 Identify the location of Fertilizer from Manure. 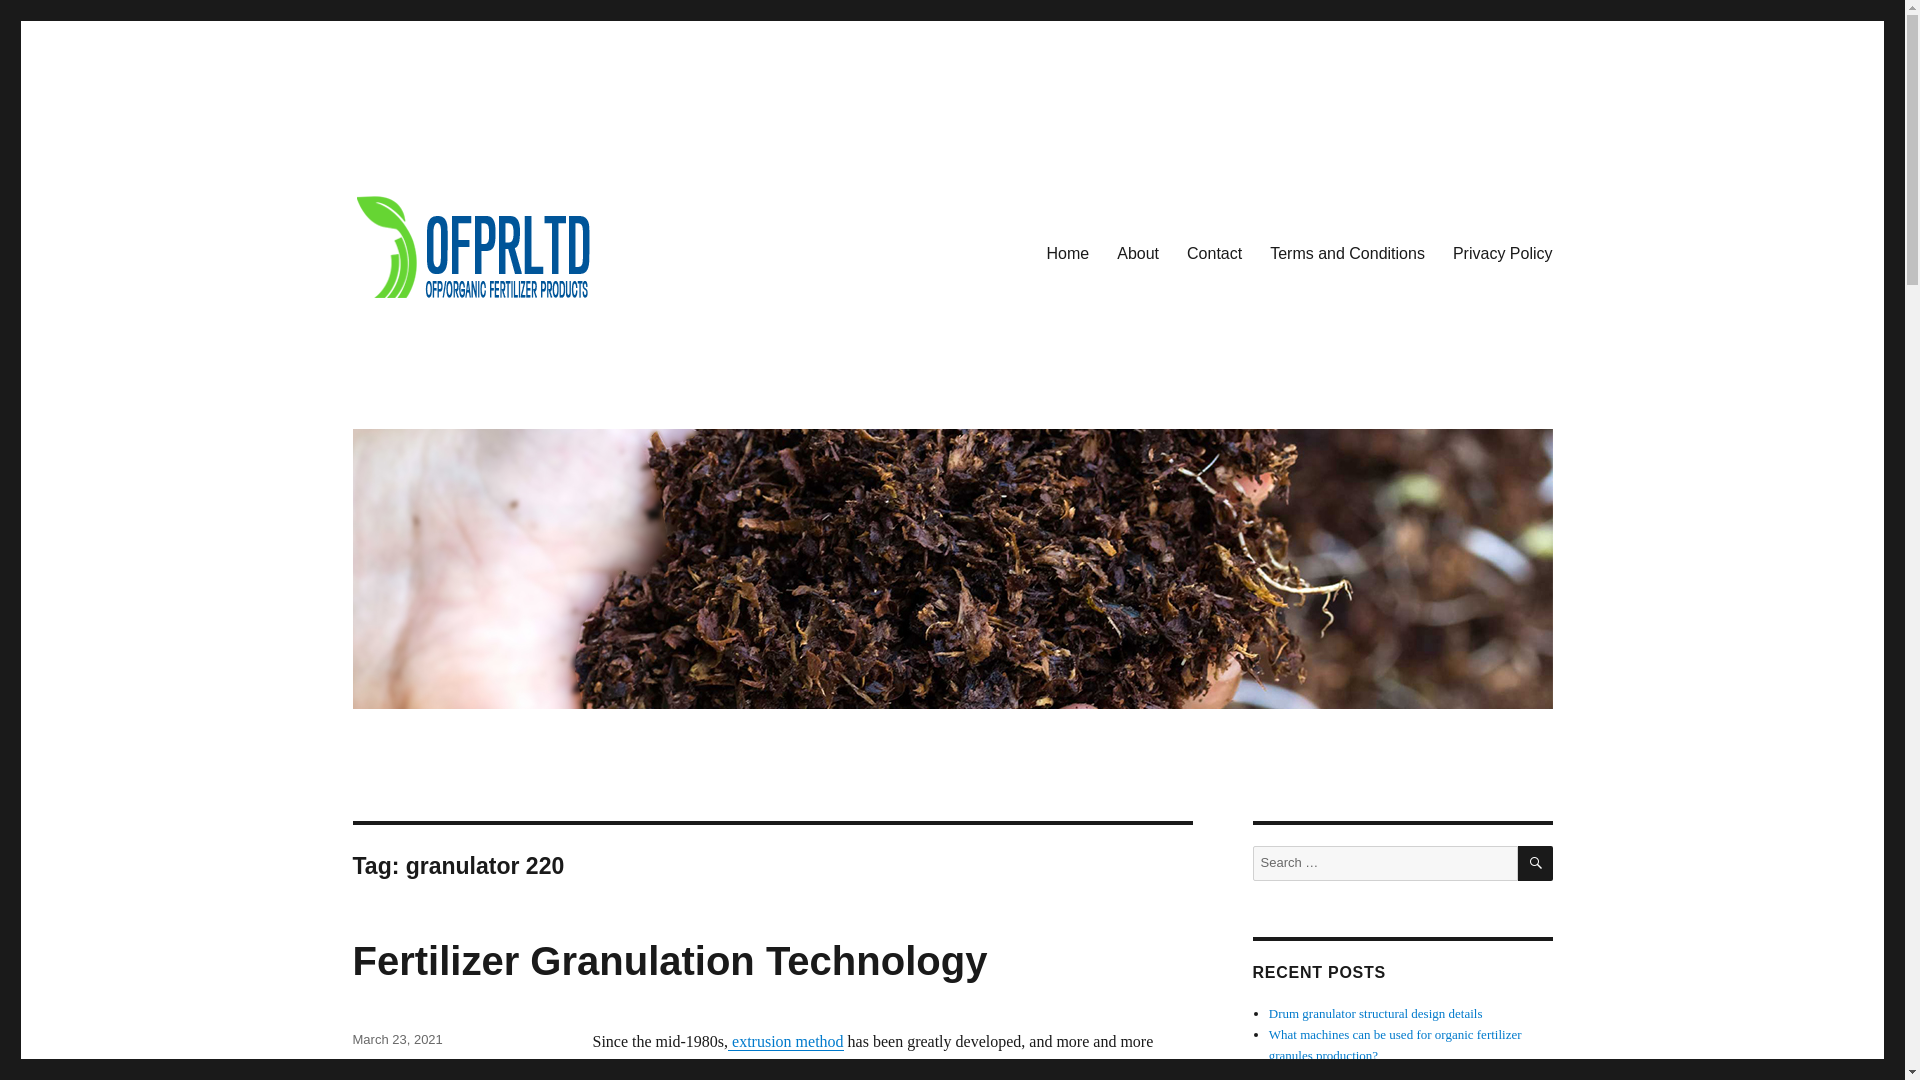
(426, 1070).